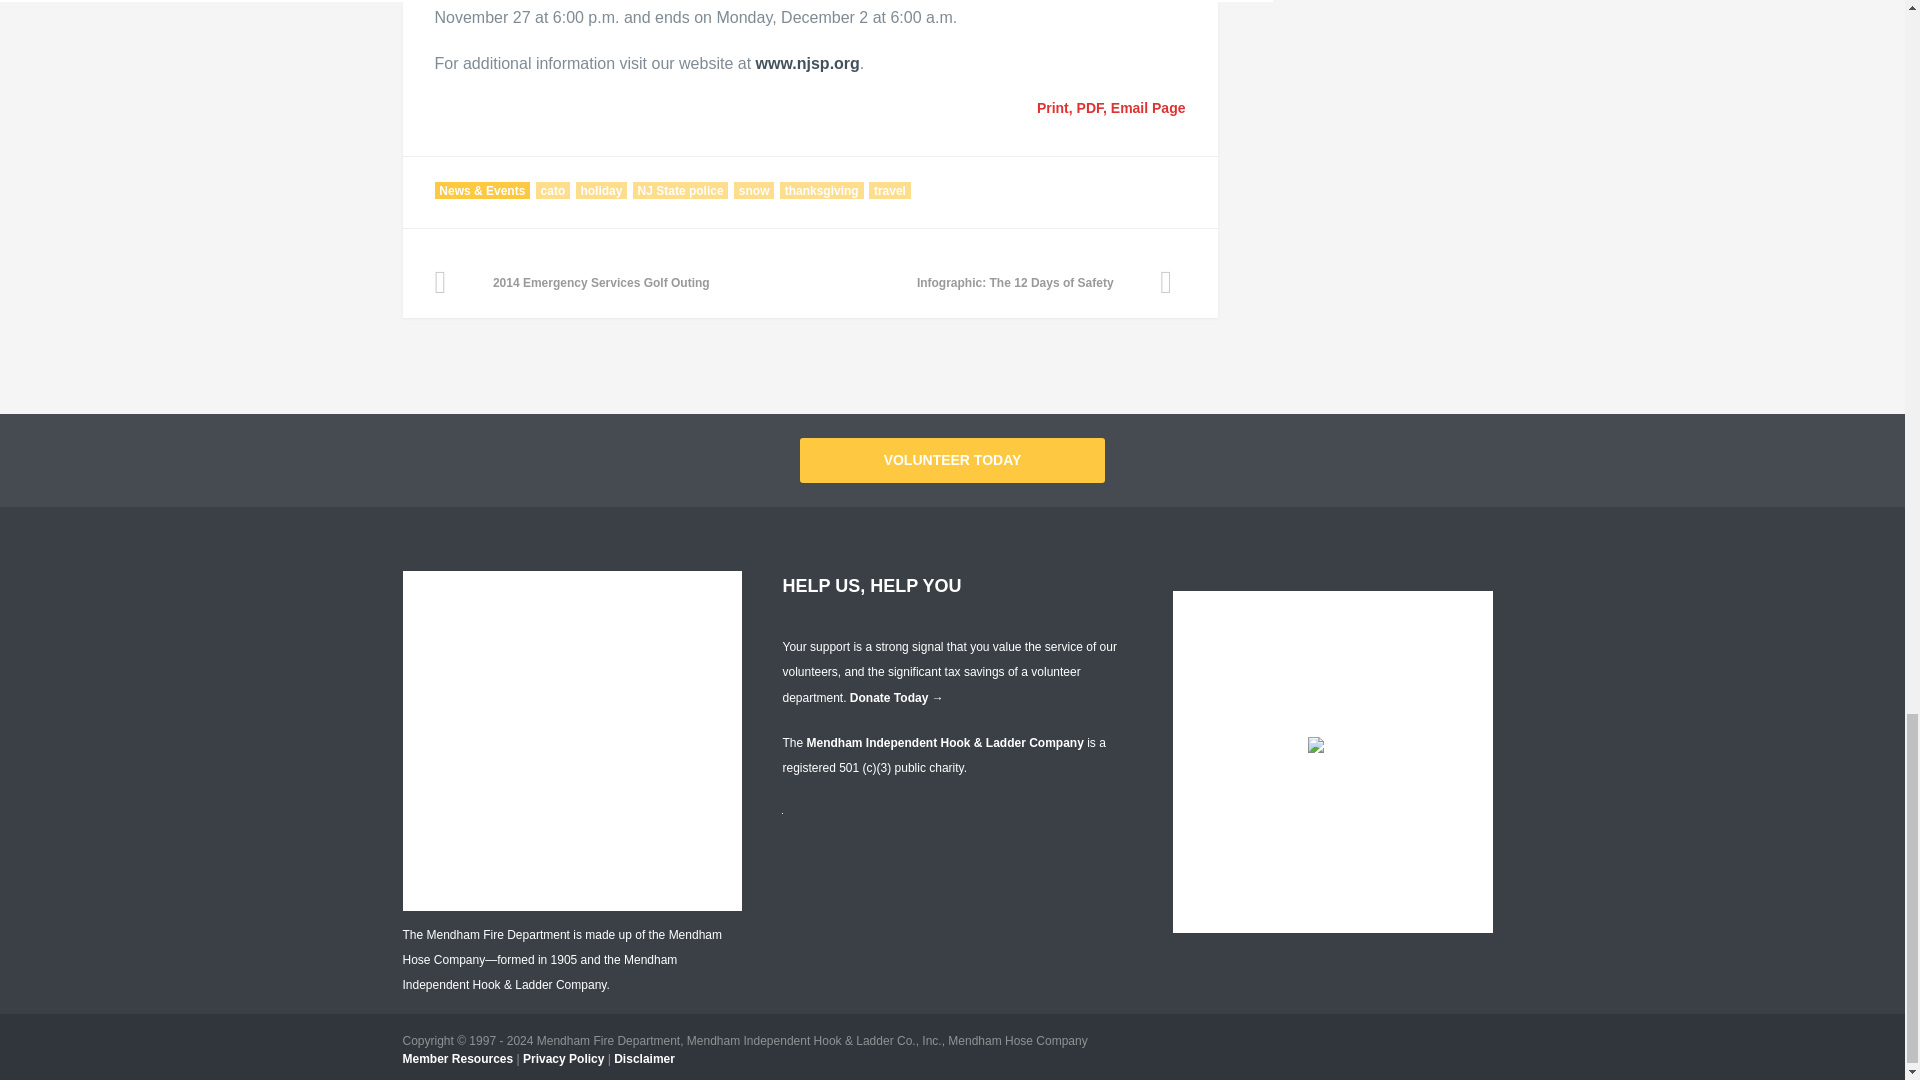 This screenshot has width=1920, height=1080. I want to click on snow, so click(753, 190).